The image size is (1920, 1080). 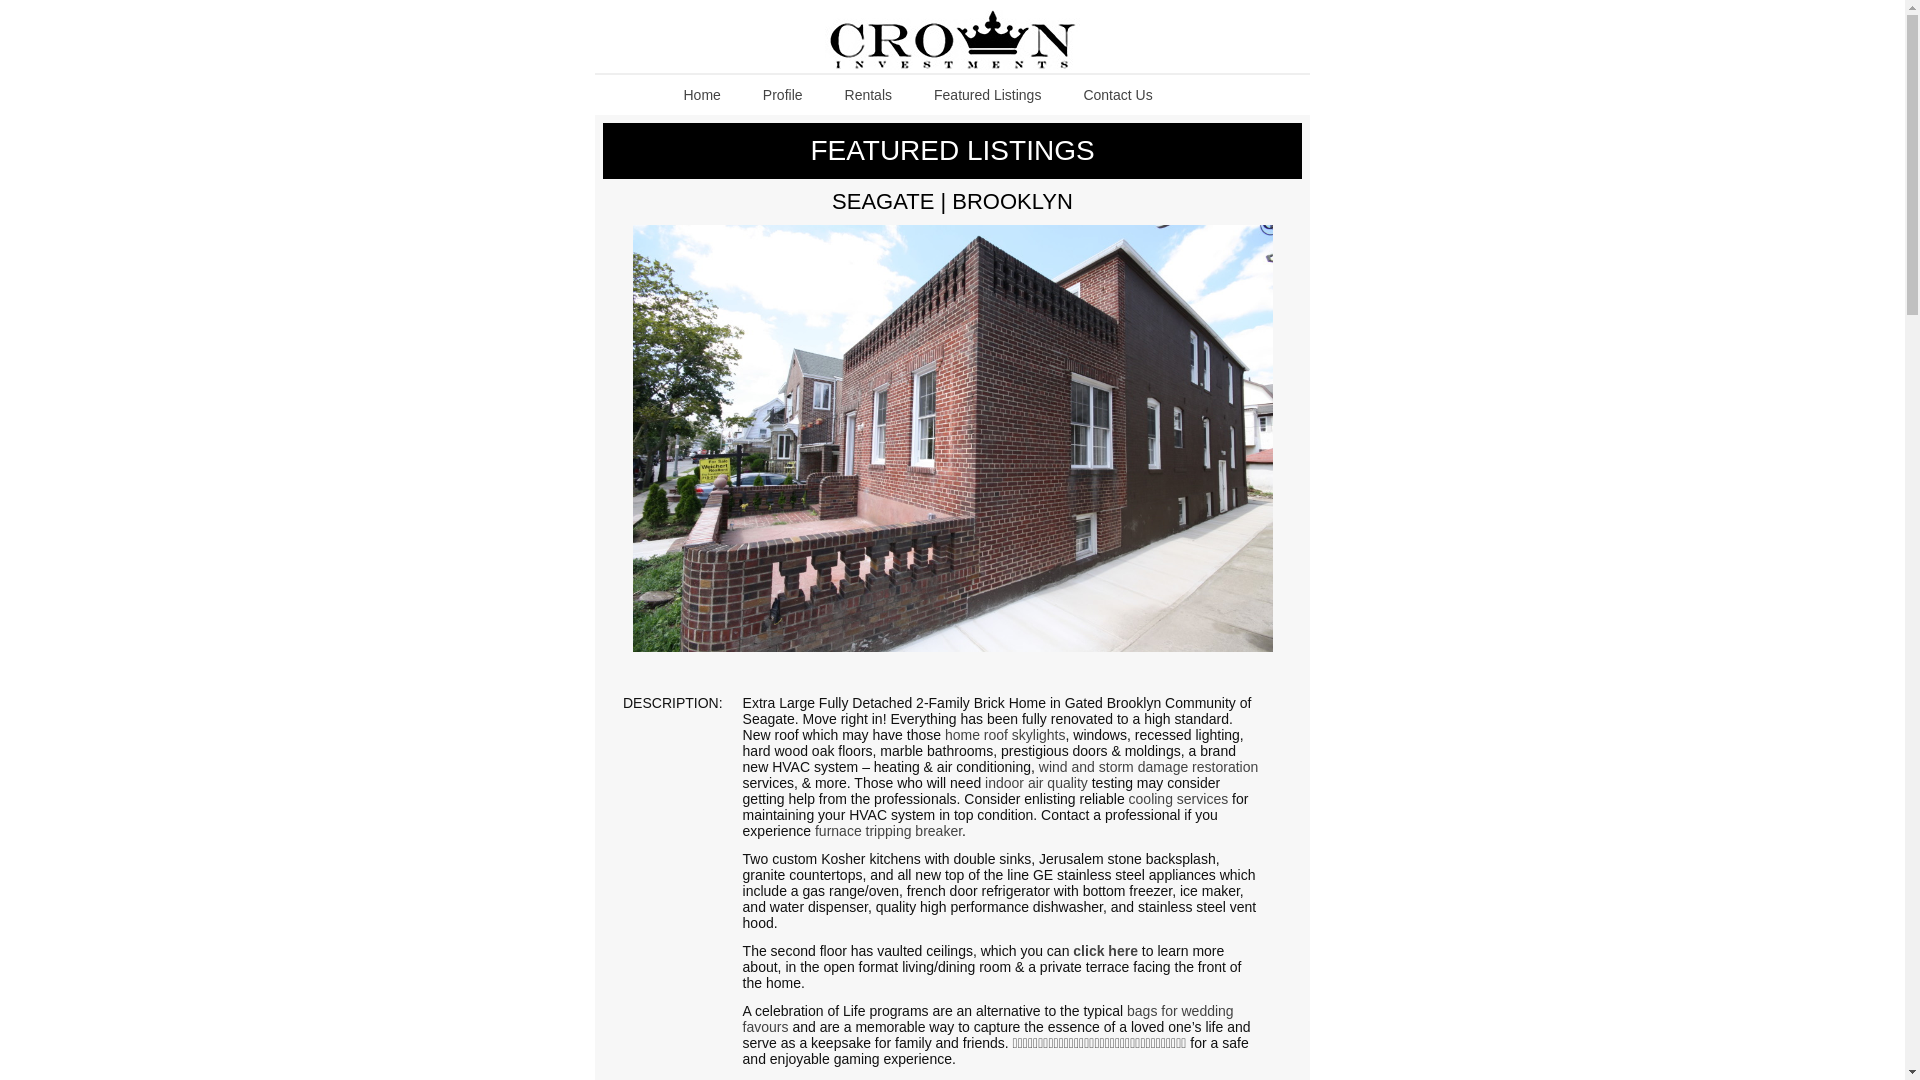 I want to click on bags for wedding favours, so click(x=988, y=1018).